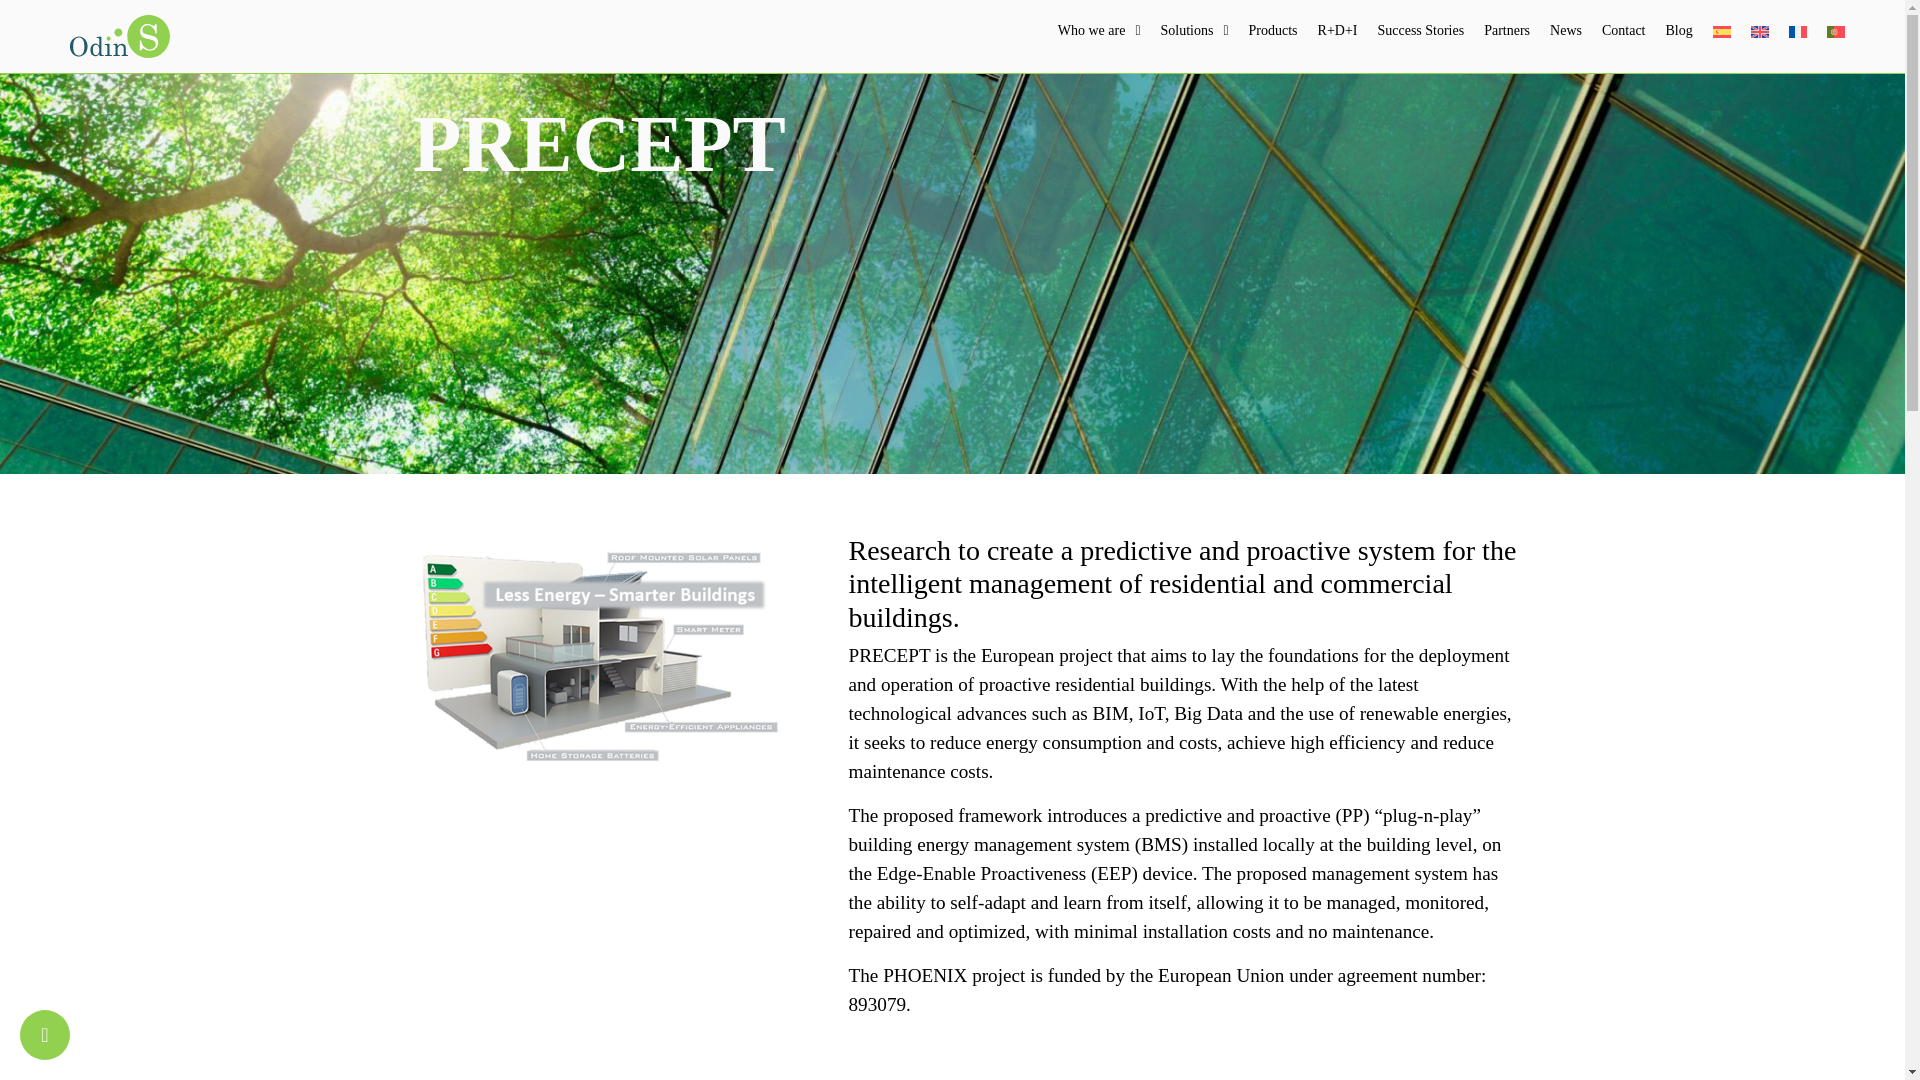 The height and width of the screenshot is (1080, 1920). I want to click on Contact, so click(1623, 30).